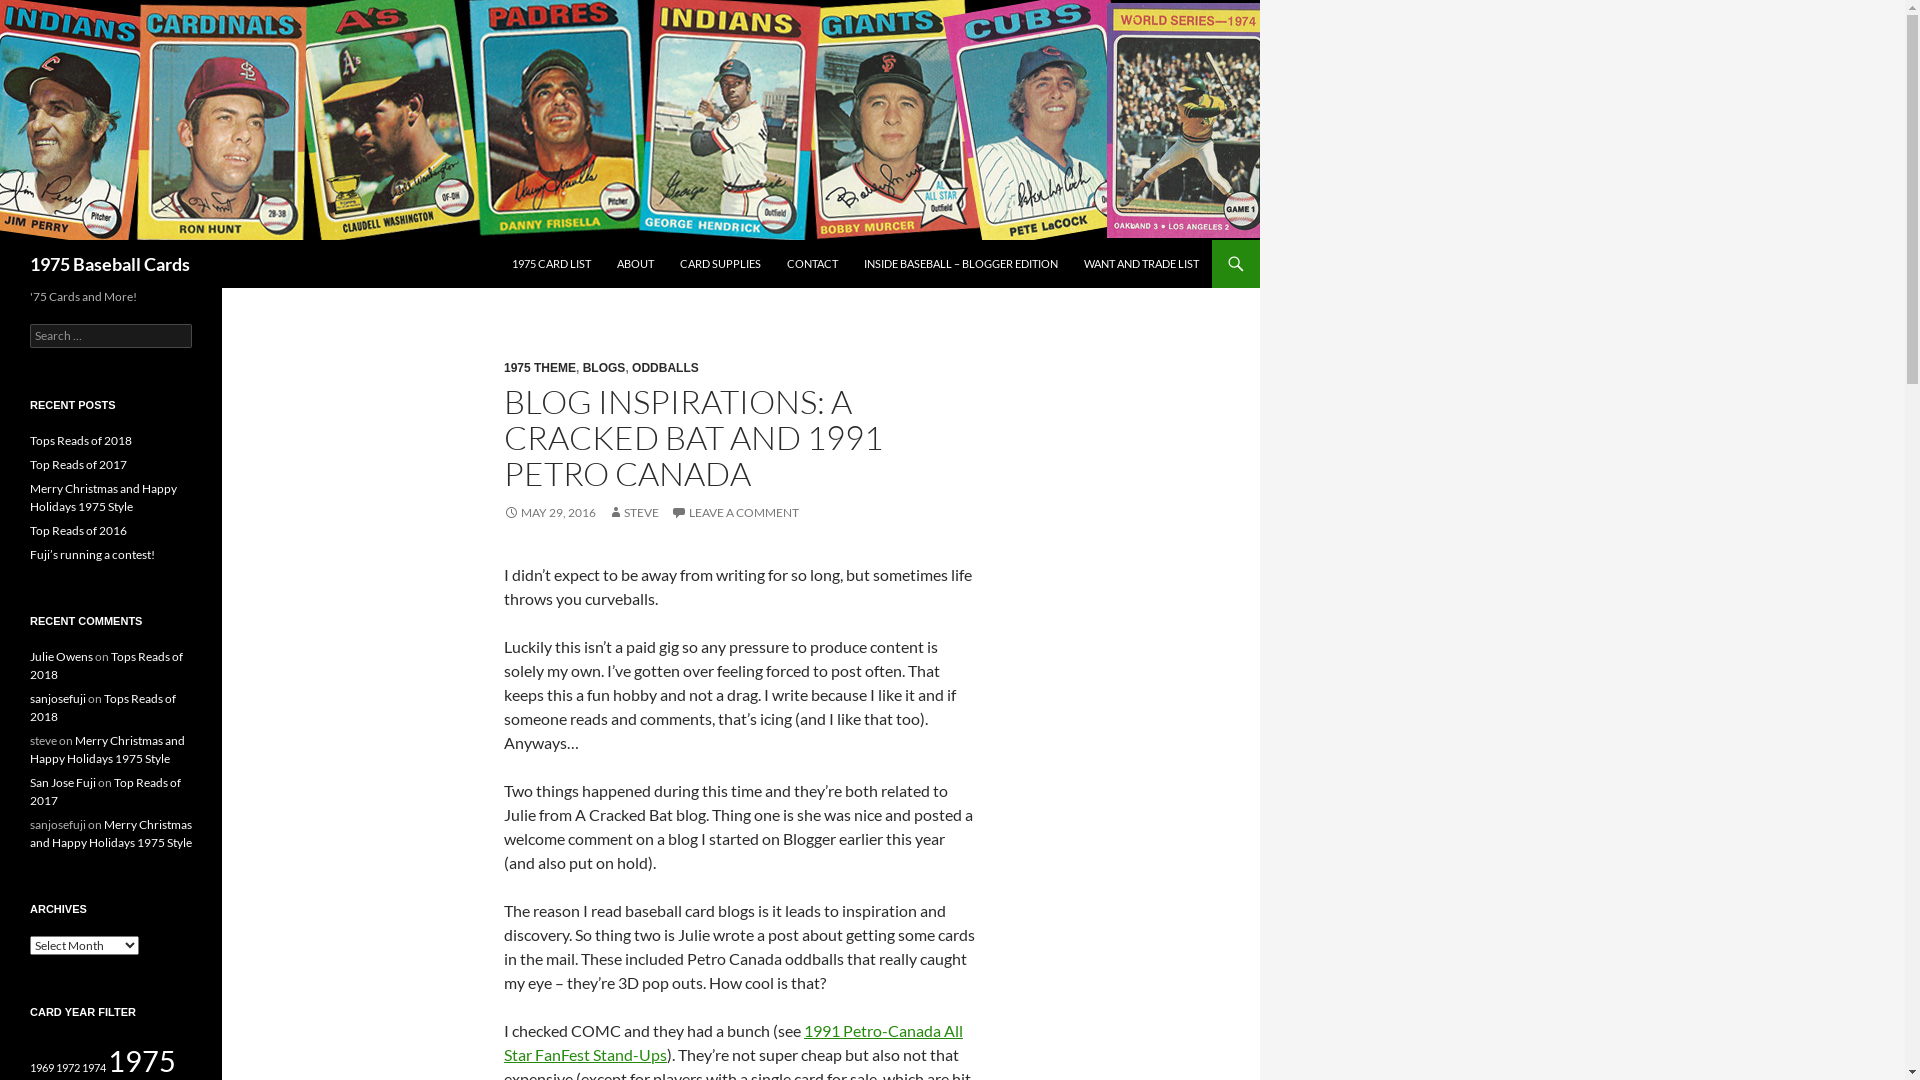  What do you see at coordinates (636, 264) in the screenshot?
I see `ABOUT` at bounding box center [636, 264].